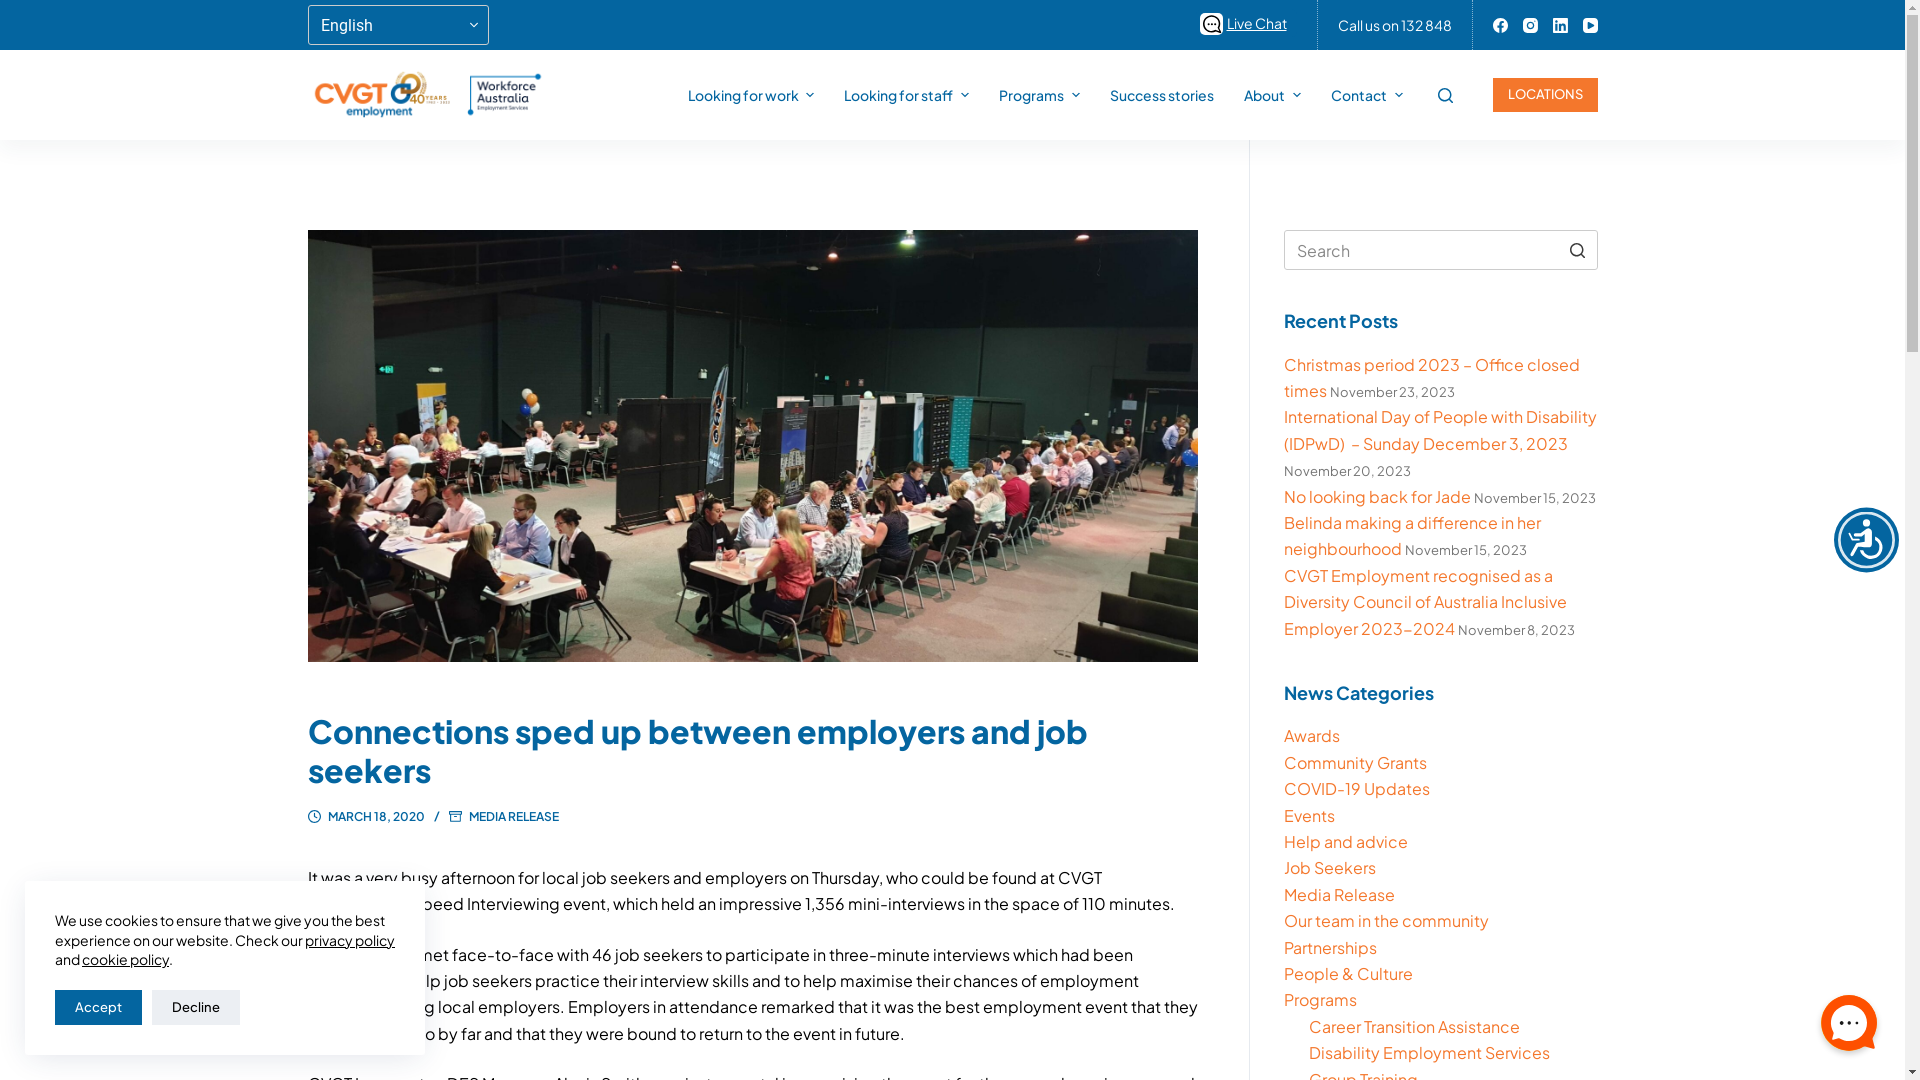 The image size is (1920, 1080). I want to click on Disability Employment Services, so click(1430, 1052).